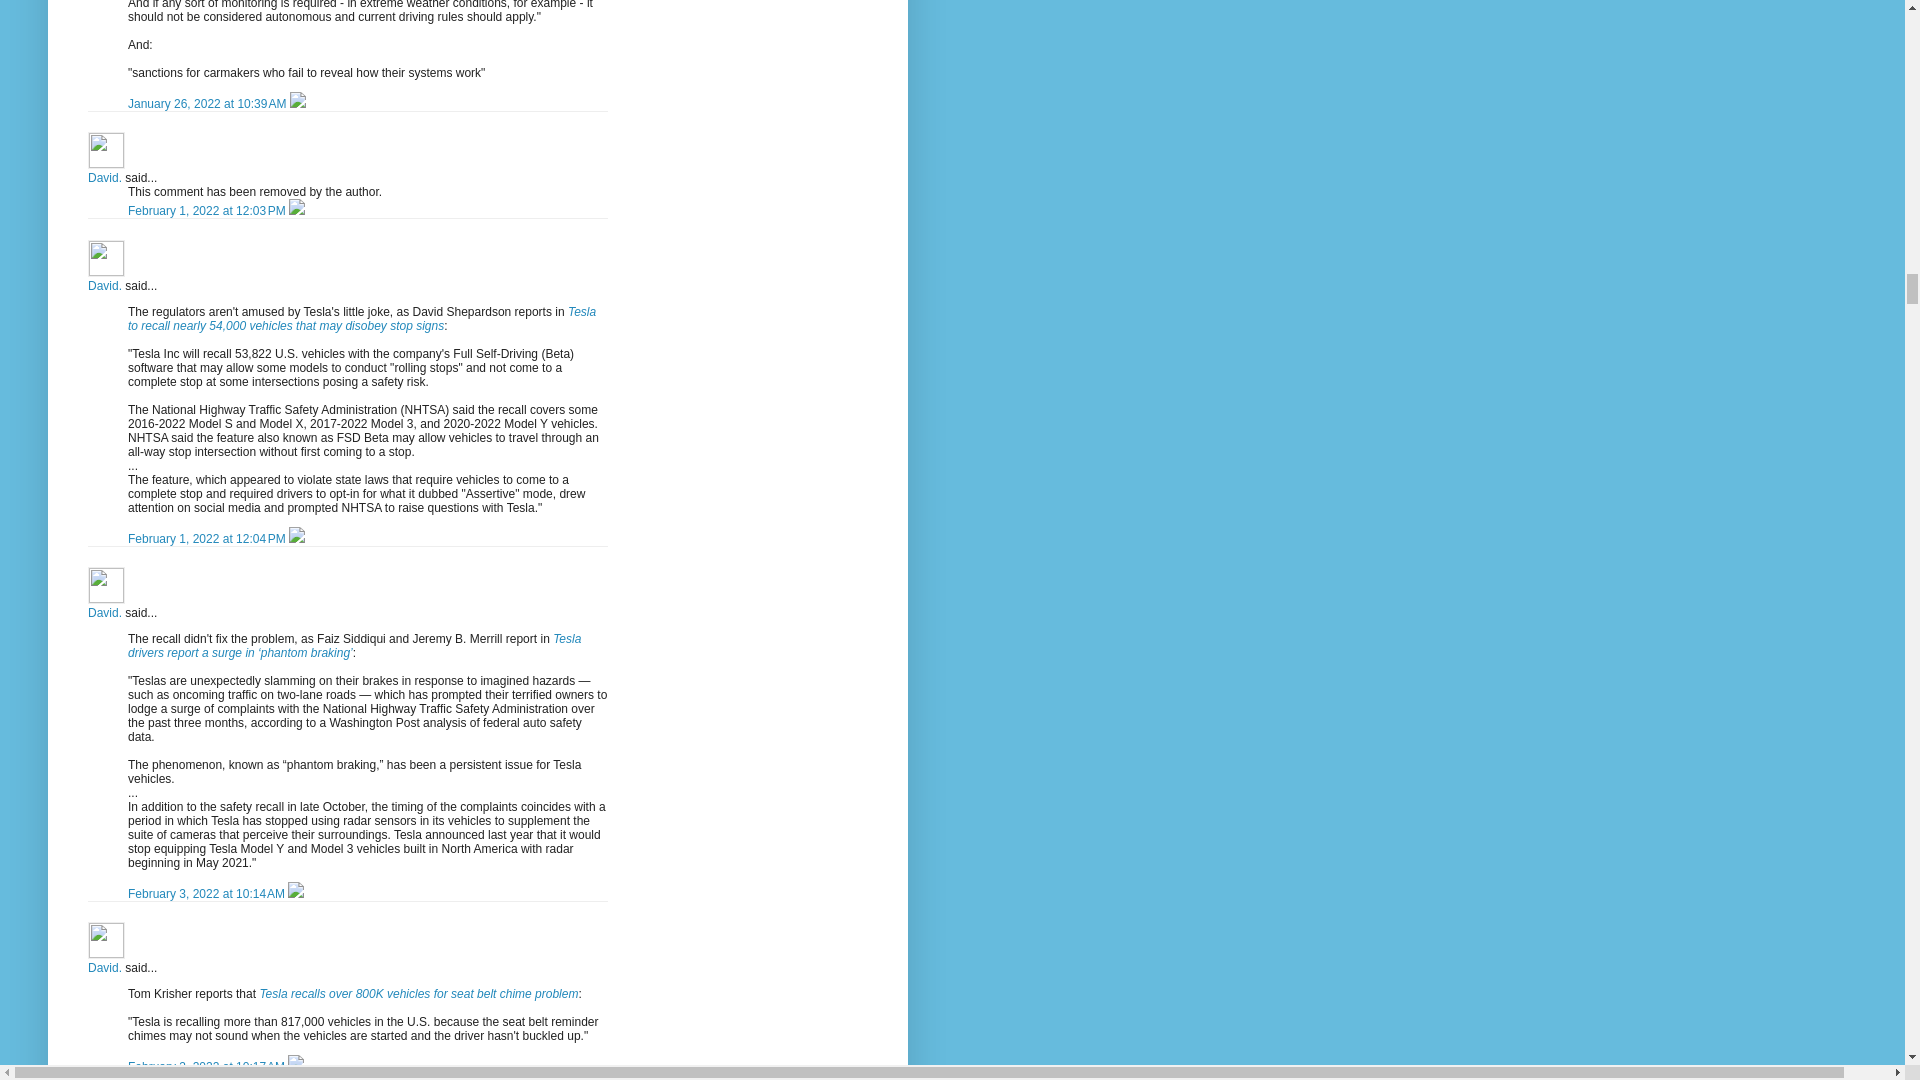 The image size is (1920, 1080). What do you see at coordinates (208, 539) in the screenshot?
I see `comment permalink` at bounding box center [208, 539].